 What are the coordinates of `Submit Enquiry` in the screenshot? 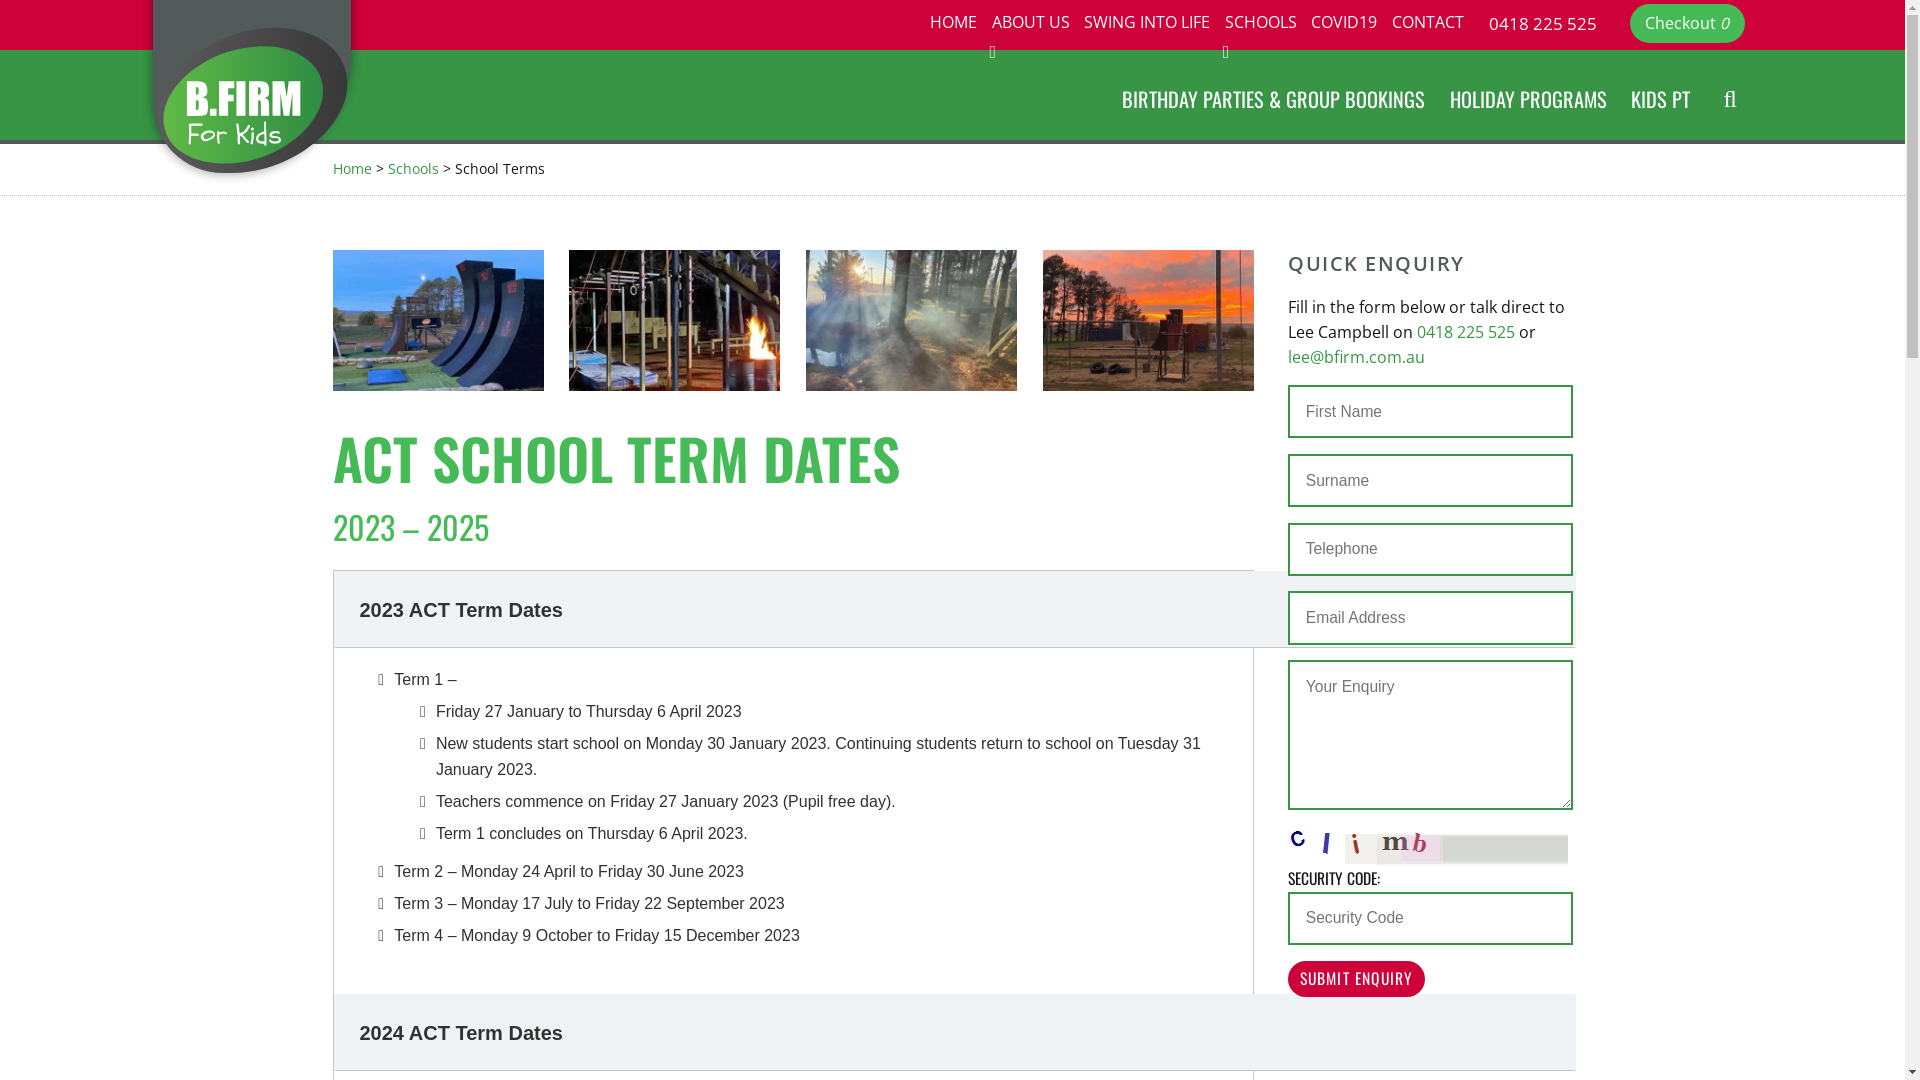 It's located at (1356, 980).